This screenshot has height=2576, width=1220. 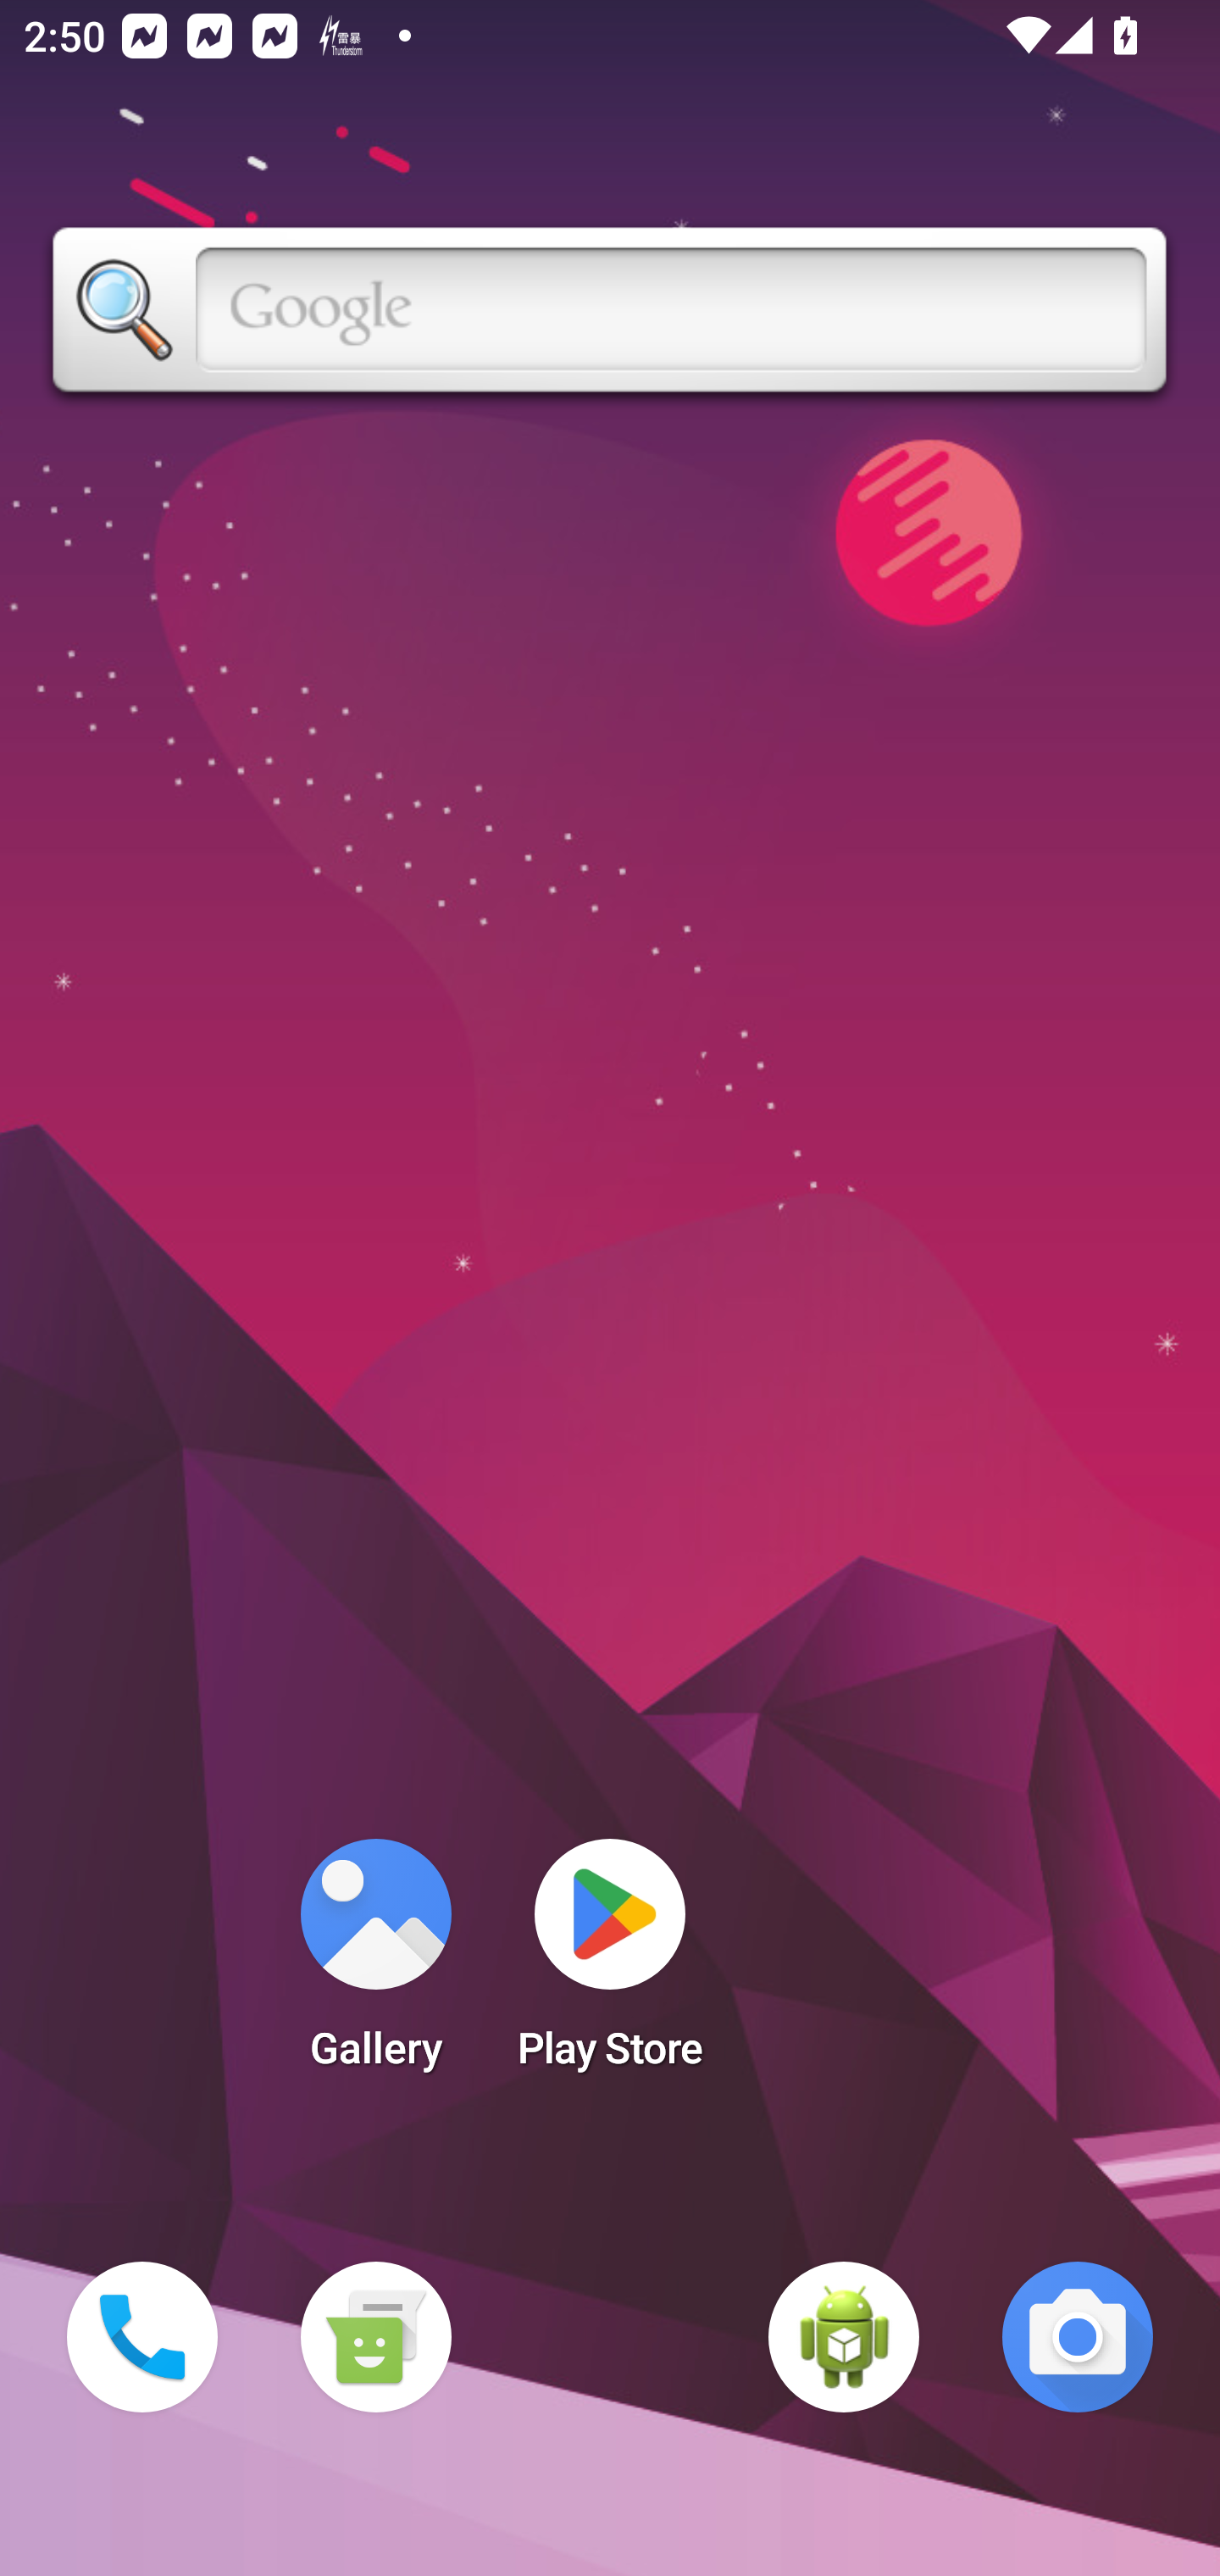 I want to click on Phone, so click(x=142, y=2337).